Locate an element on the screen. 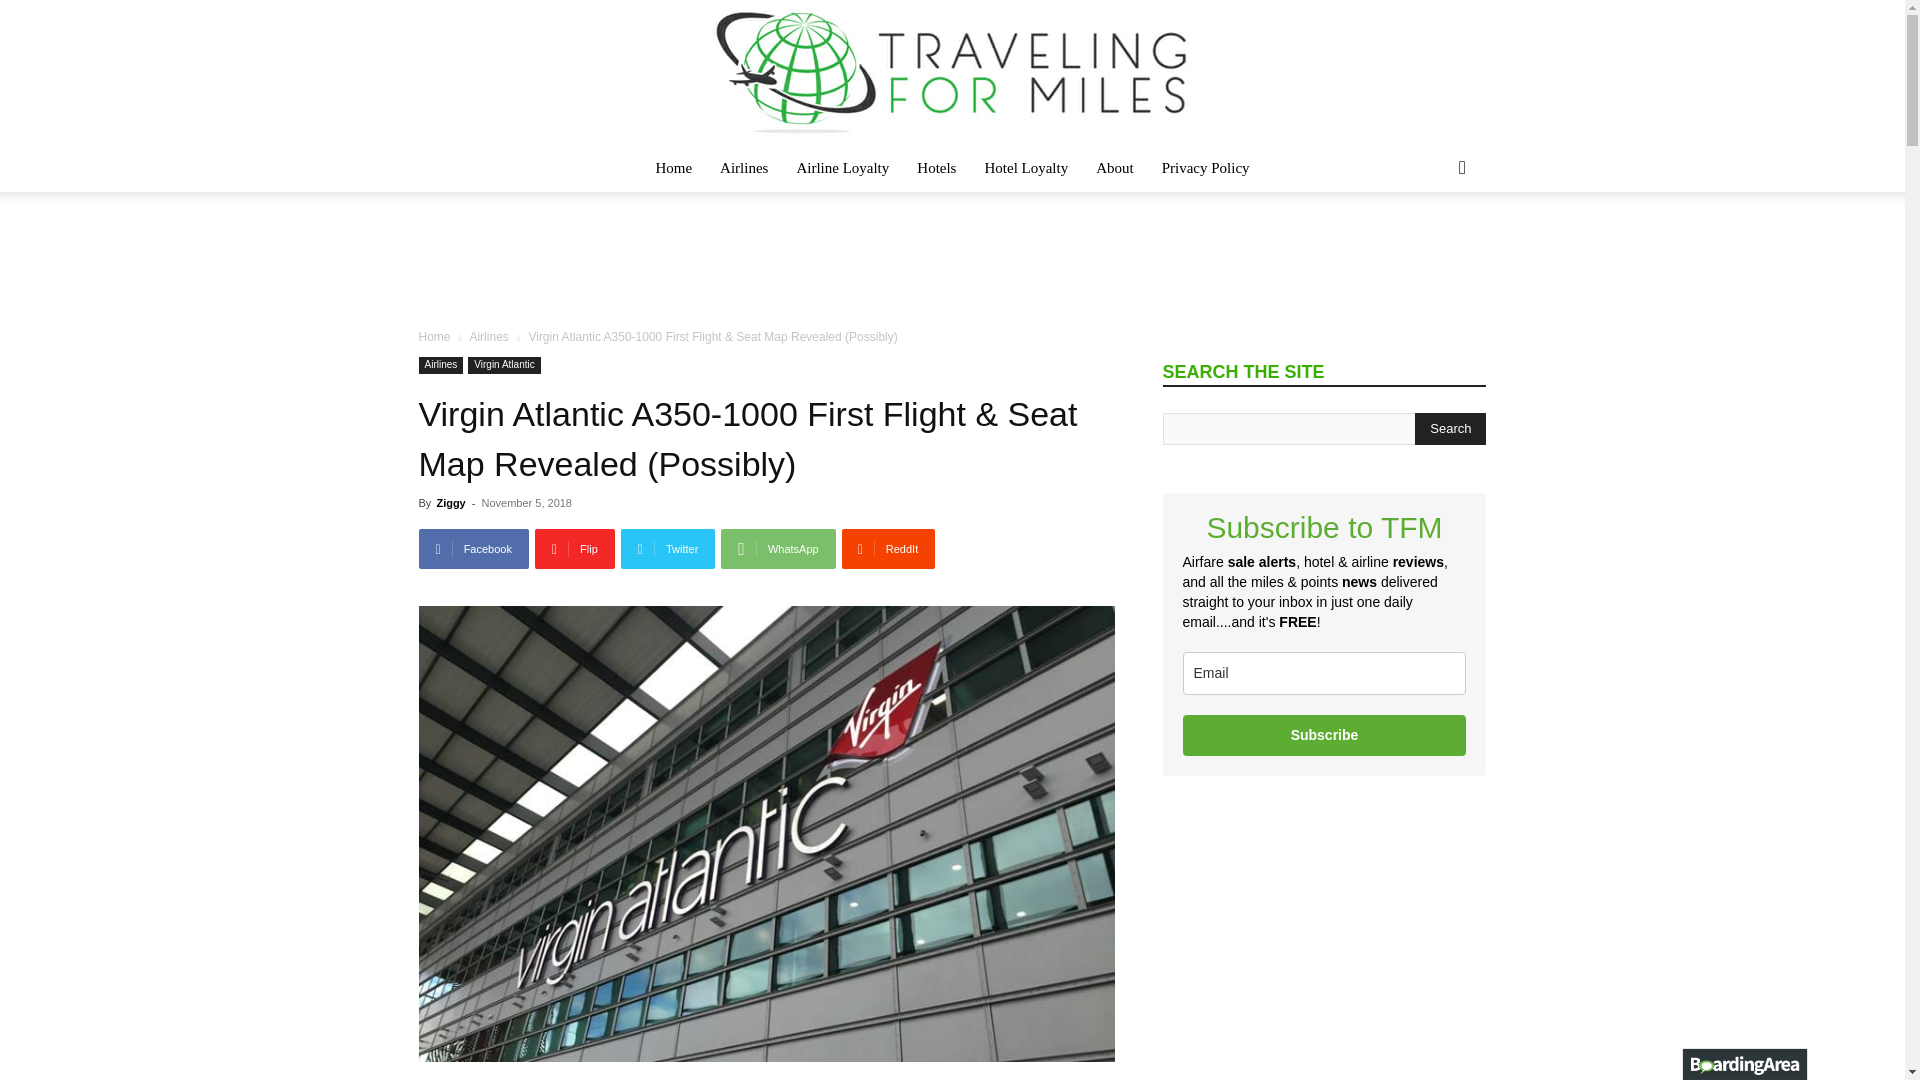  Twitter is located at coordinates (668, 549).